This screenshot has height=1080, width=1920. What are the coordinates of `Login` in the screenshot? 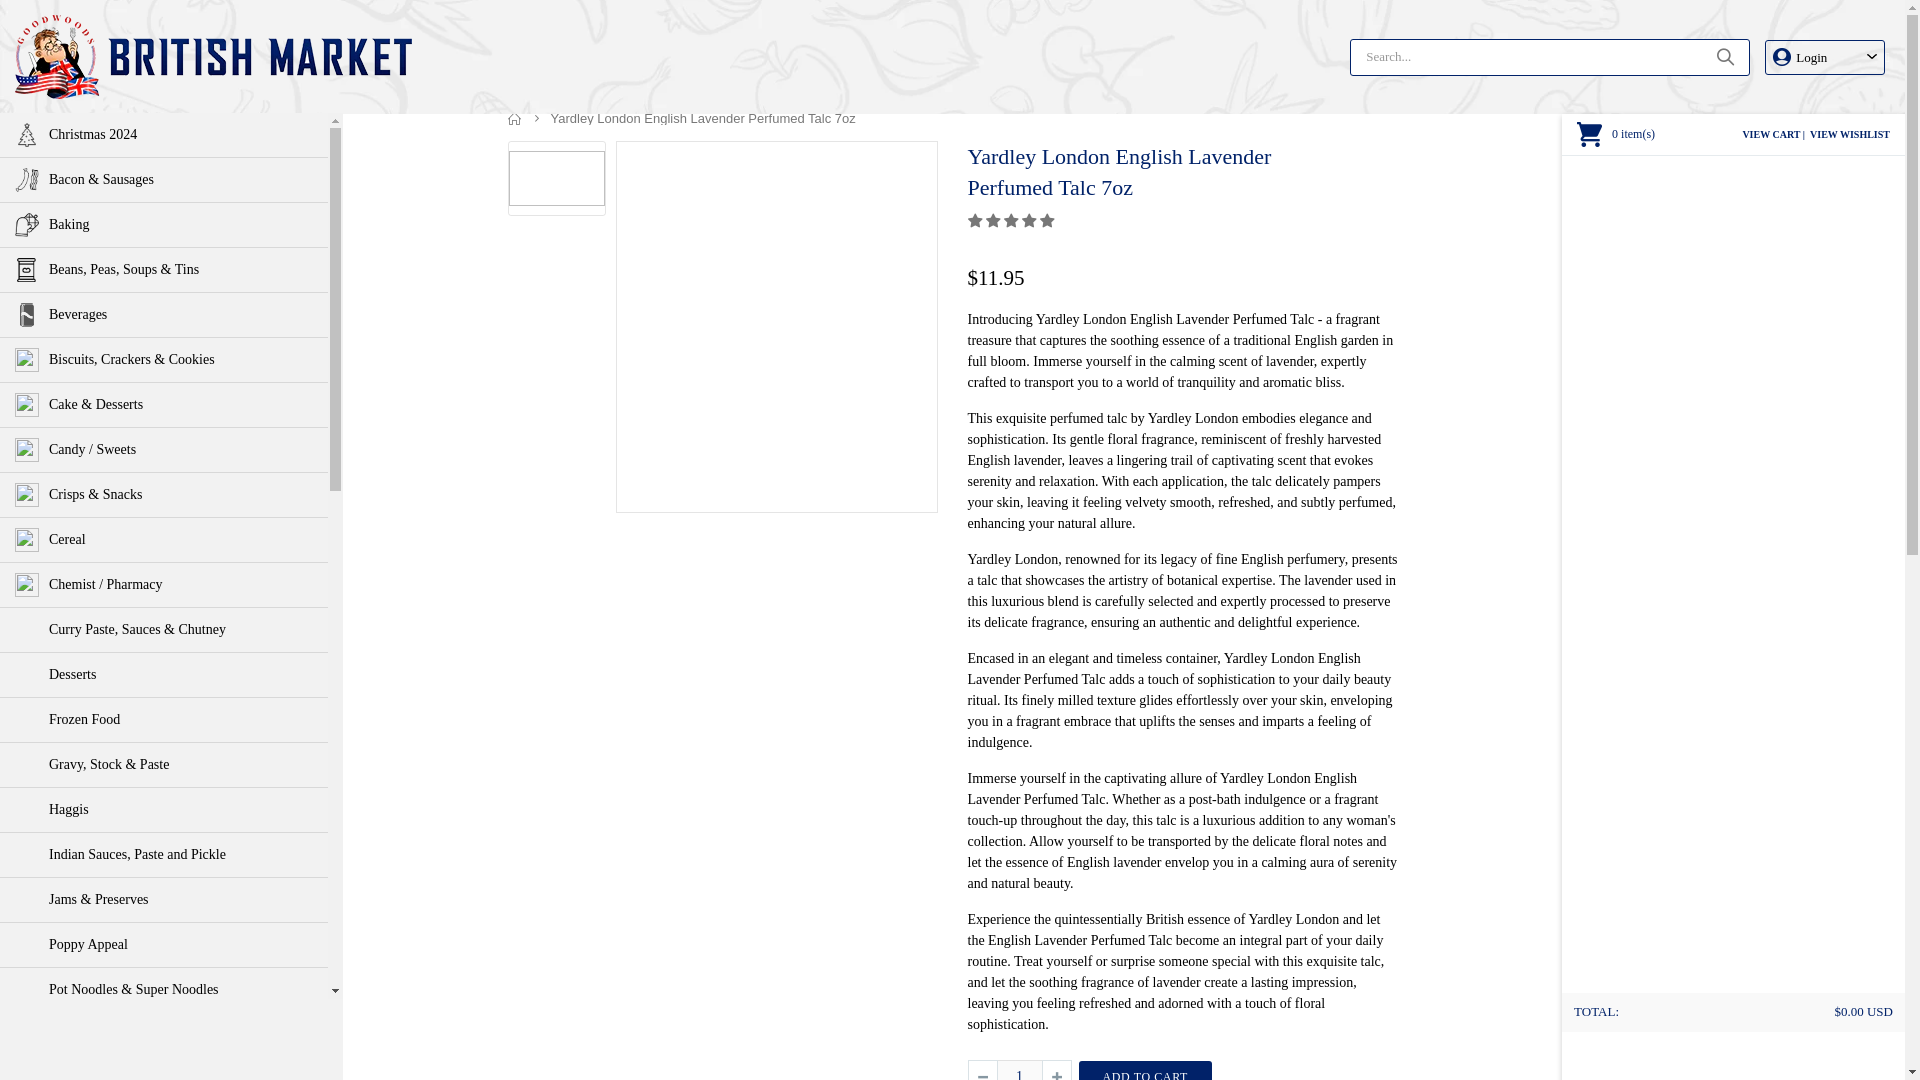 It's located at (1824, 56).